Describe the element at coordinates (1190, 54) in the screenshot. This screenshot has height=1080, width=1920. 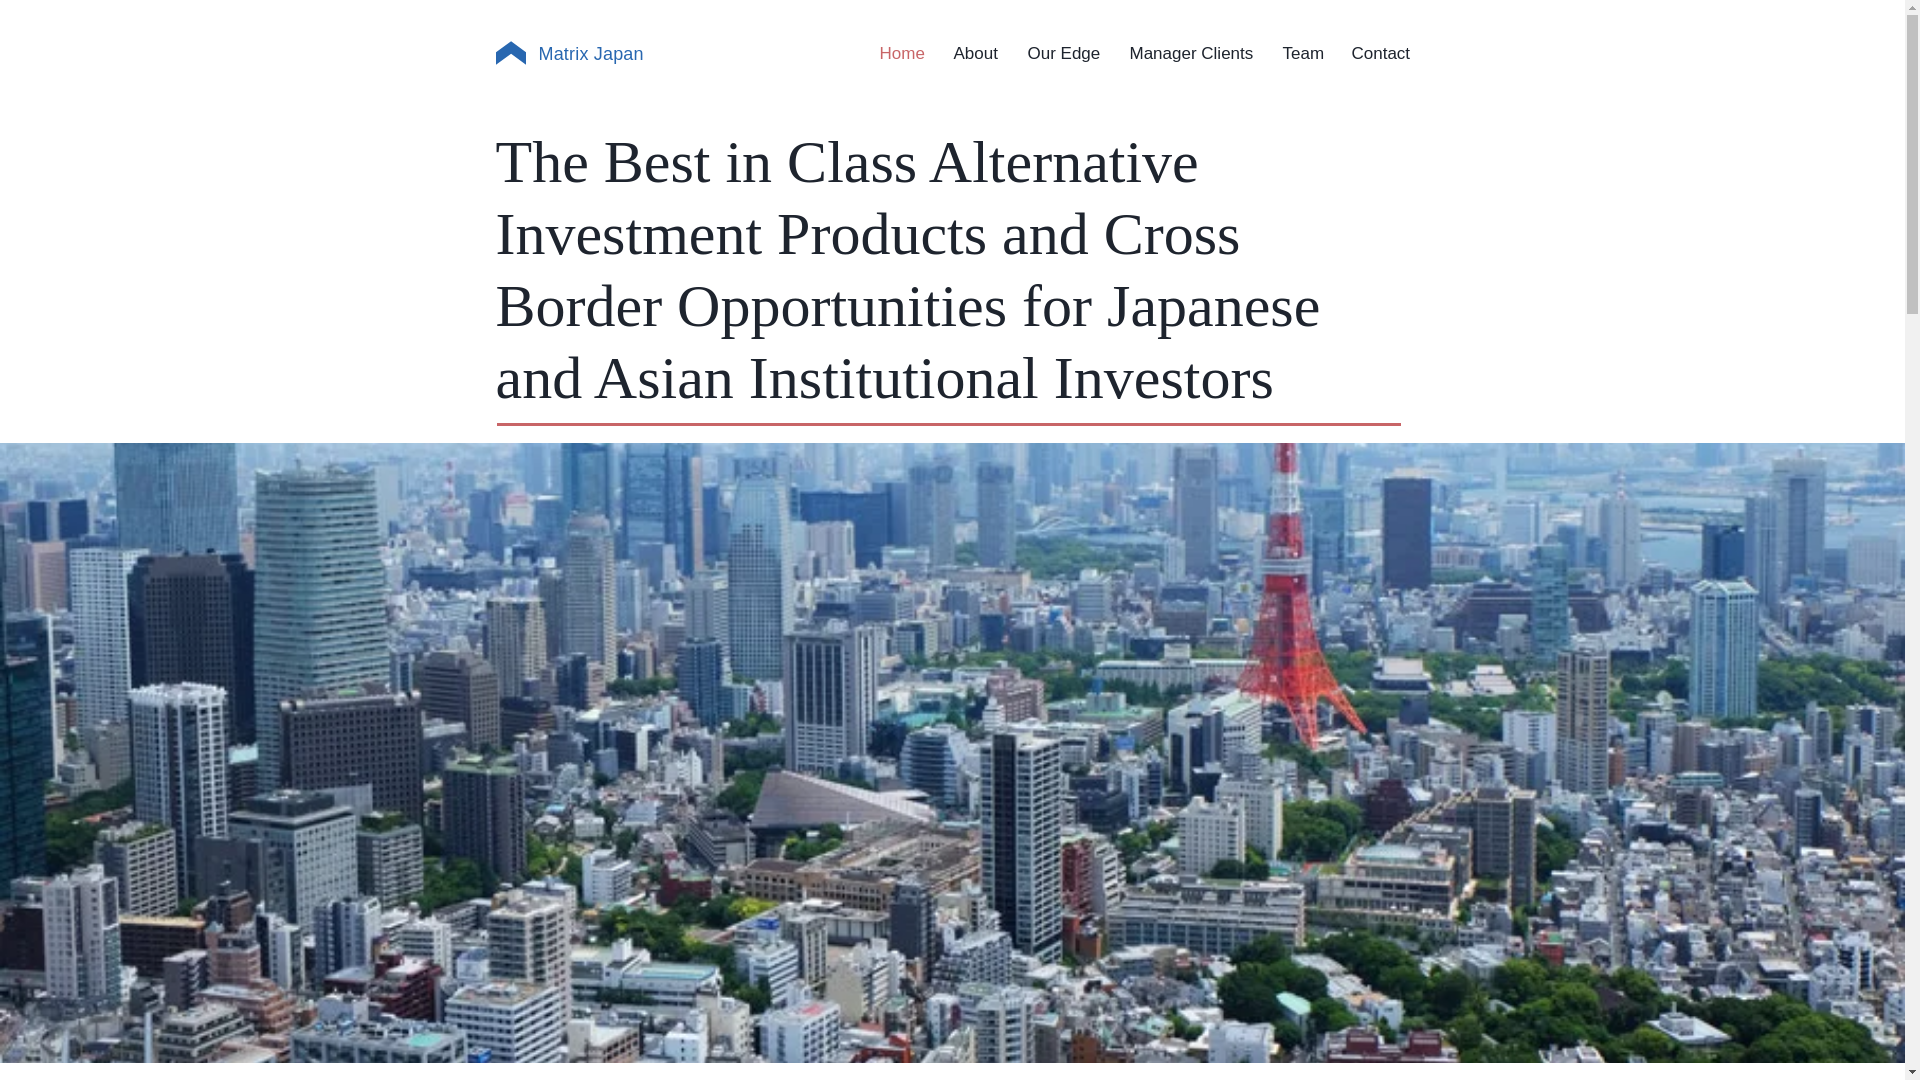
I see `Manager Clients` at that location.